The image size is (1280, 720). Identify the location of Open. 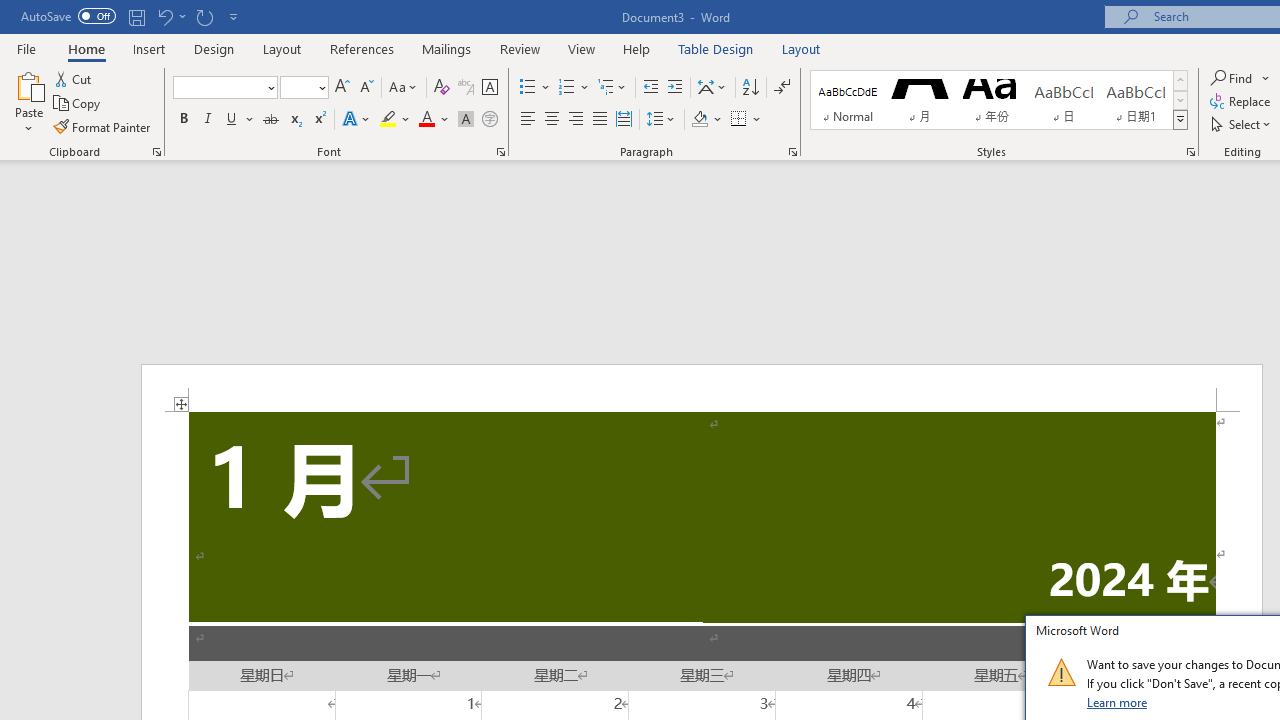
(320, 87).